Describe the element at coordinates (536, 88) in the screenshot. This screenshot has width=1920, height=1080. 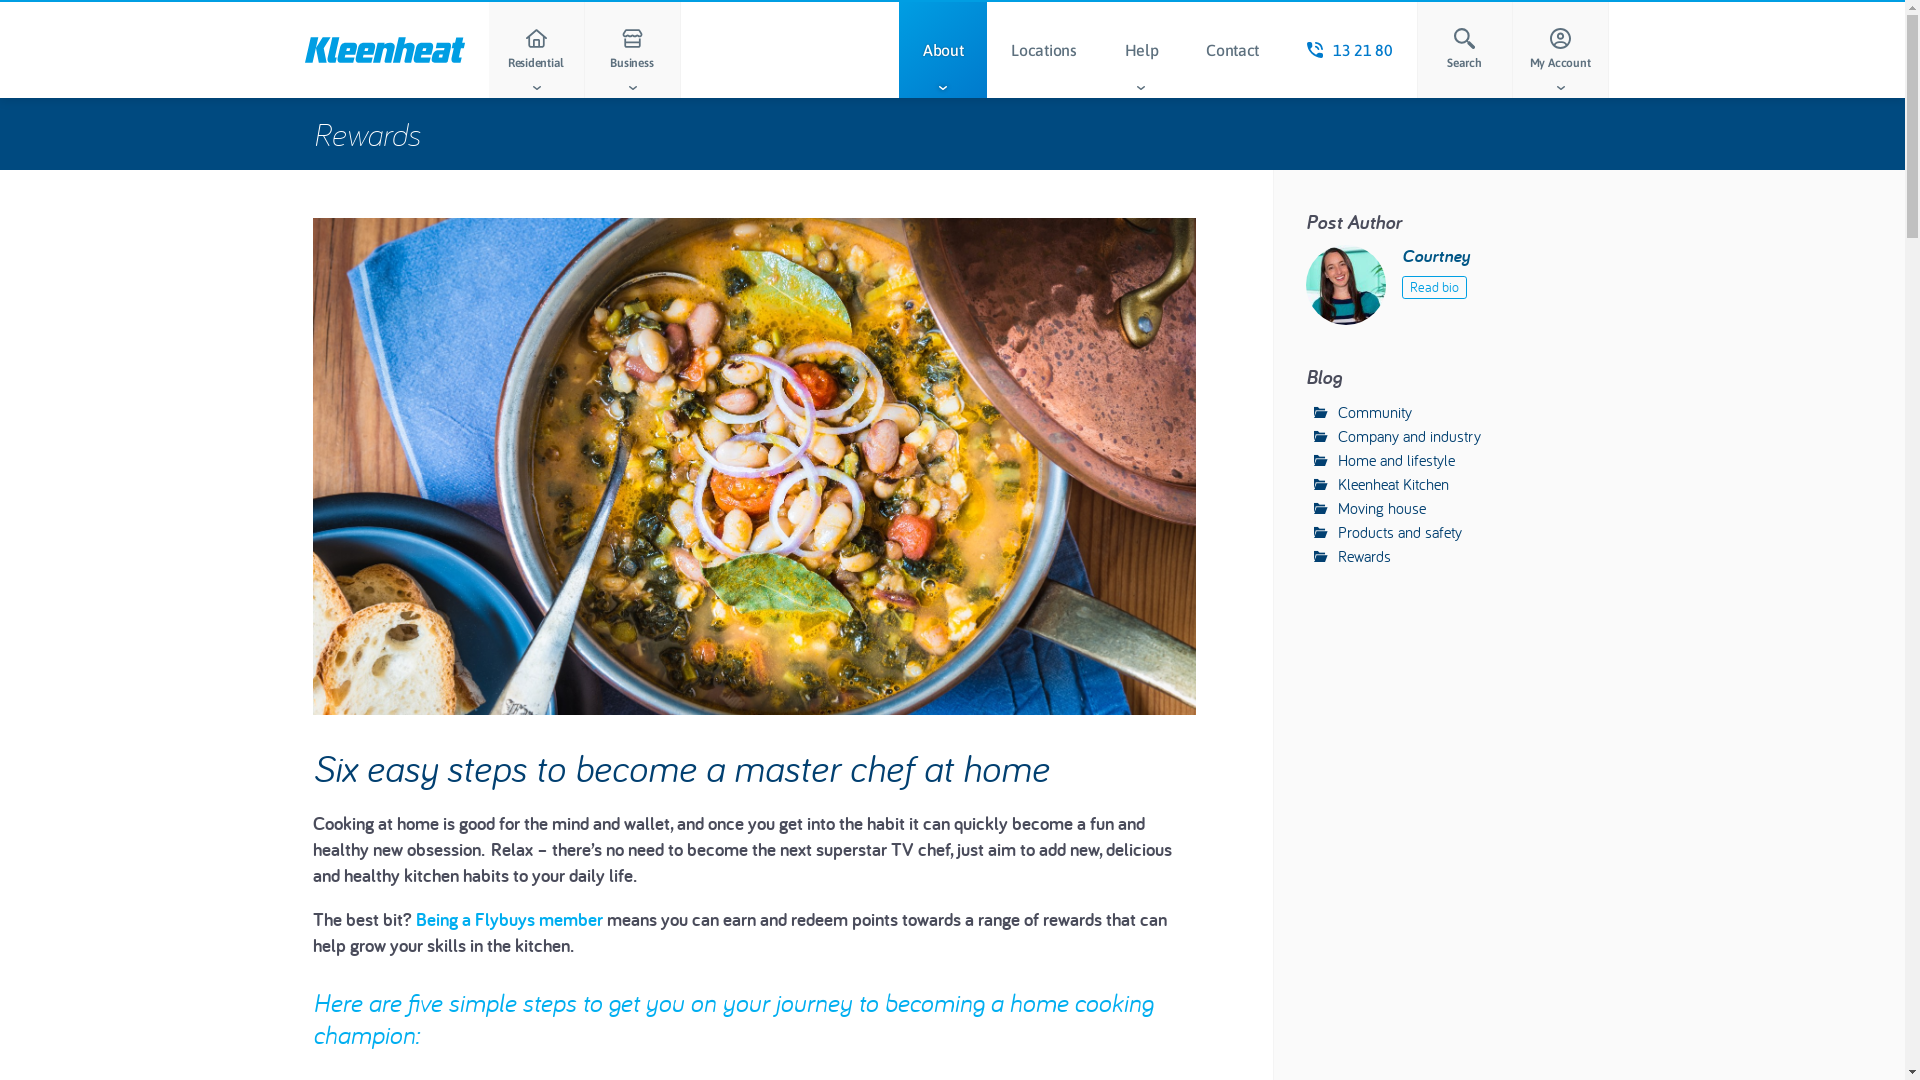
I see `Chevron down` at that location.